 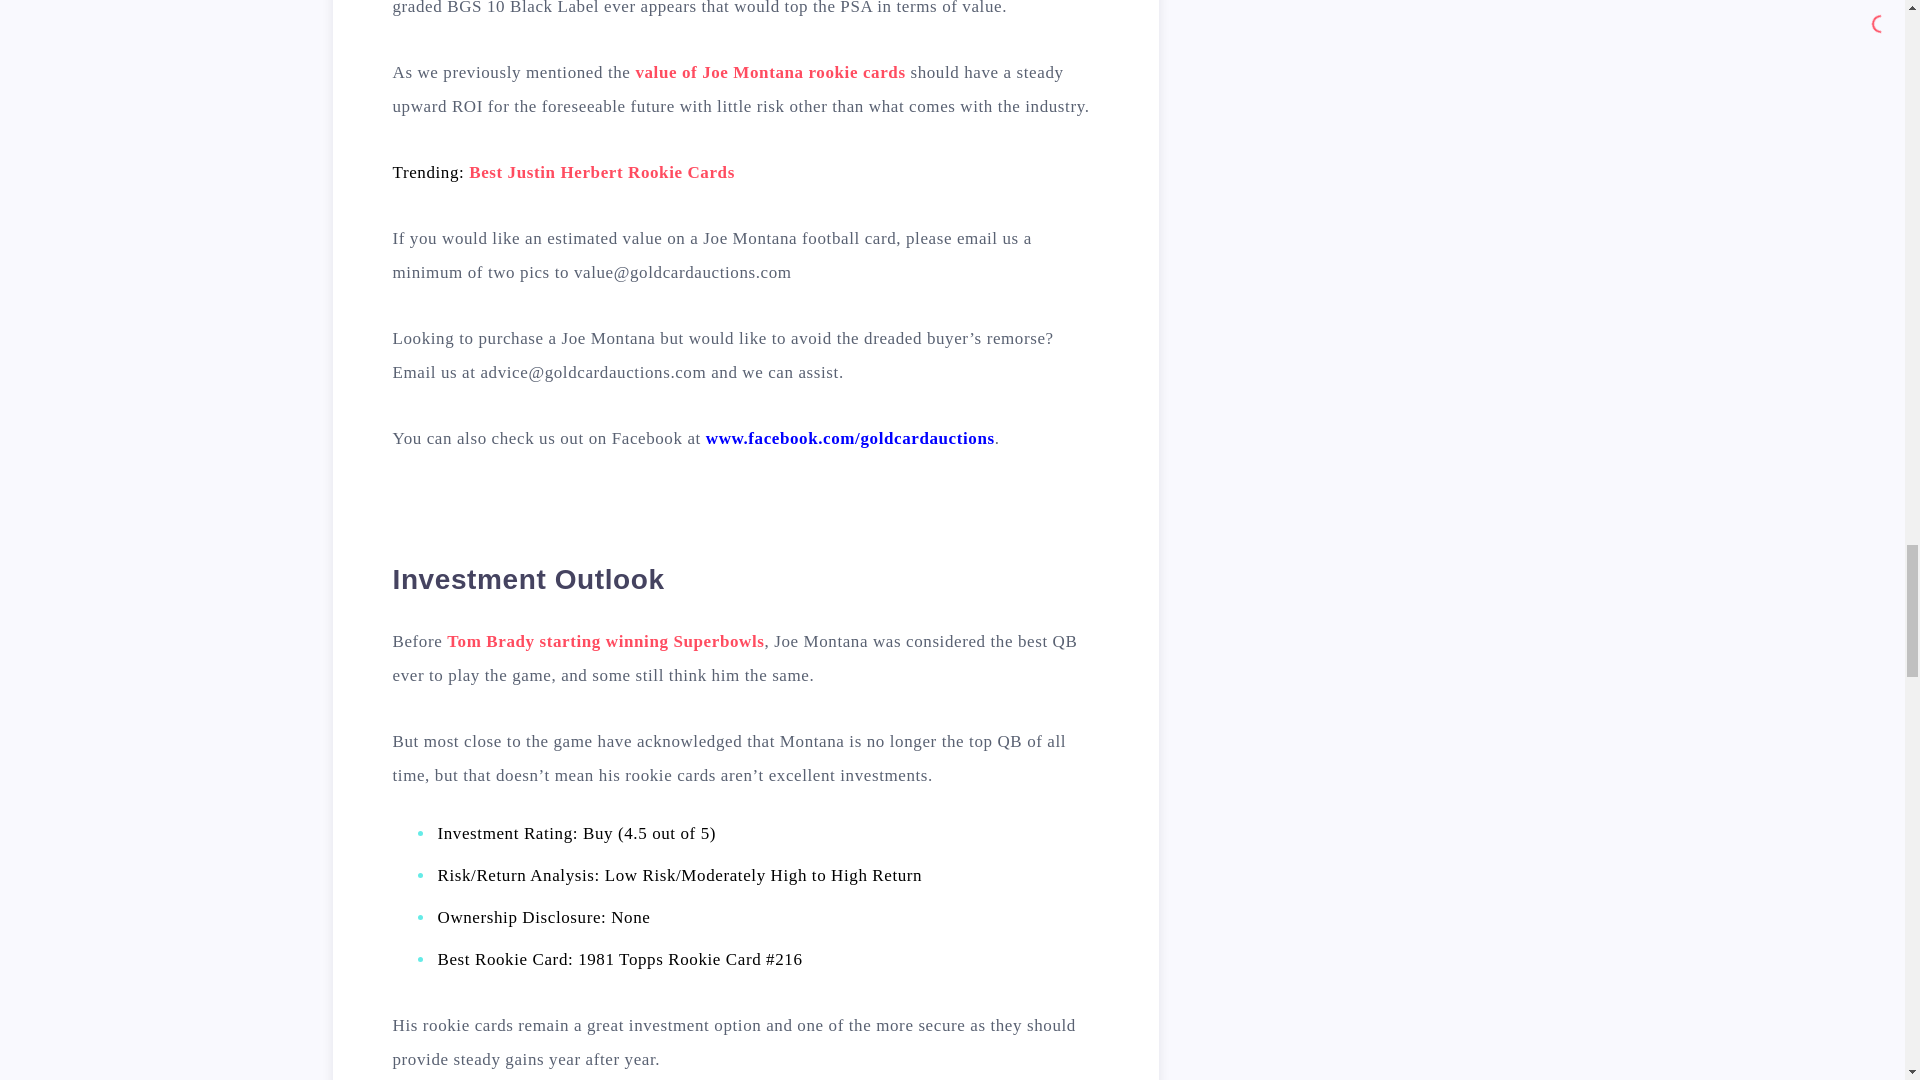 I want to click on Best Justin Herbert Rookie Cards, so click(x=602, y=172).